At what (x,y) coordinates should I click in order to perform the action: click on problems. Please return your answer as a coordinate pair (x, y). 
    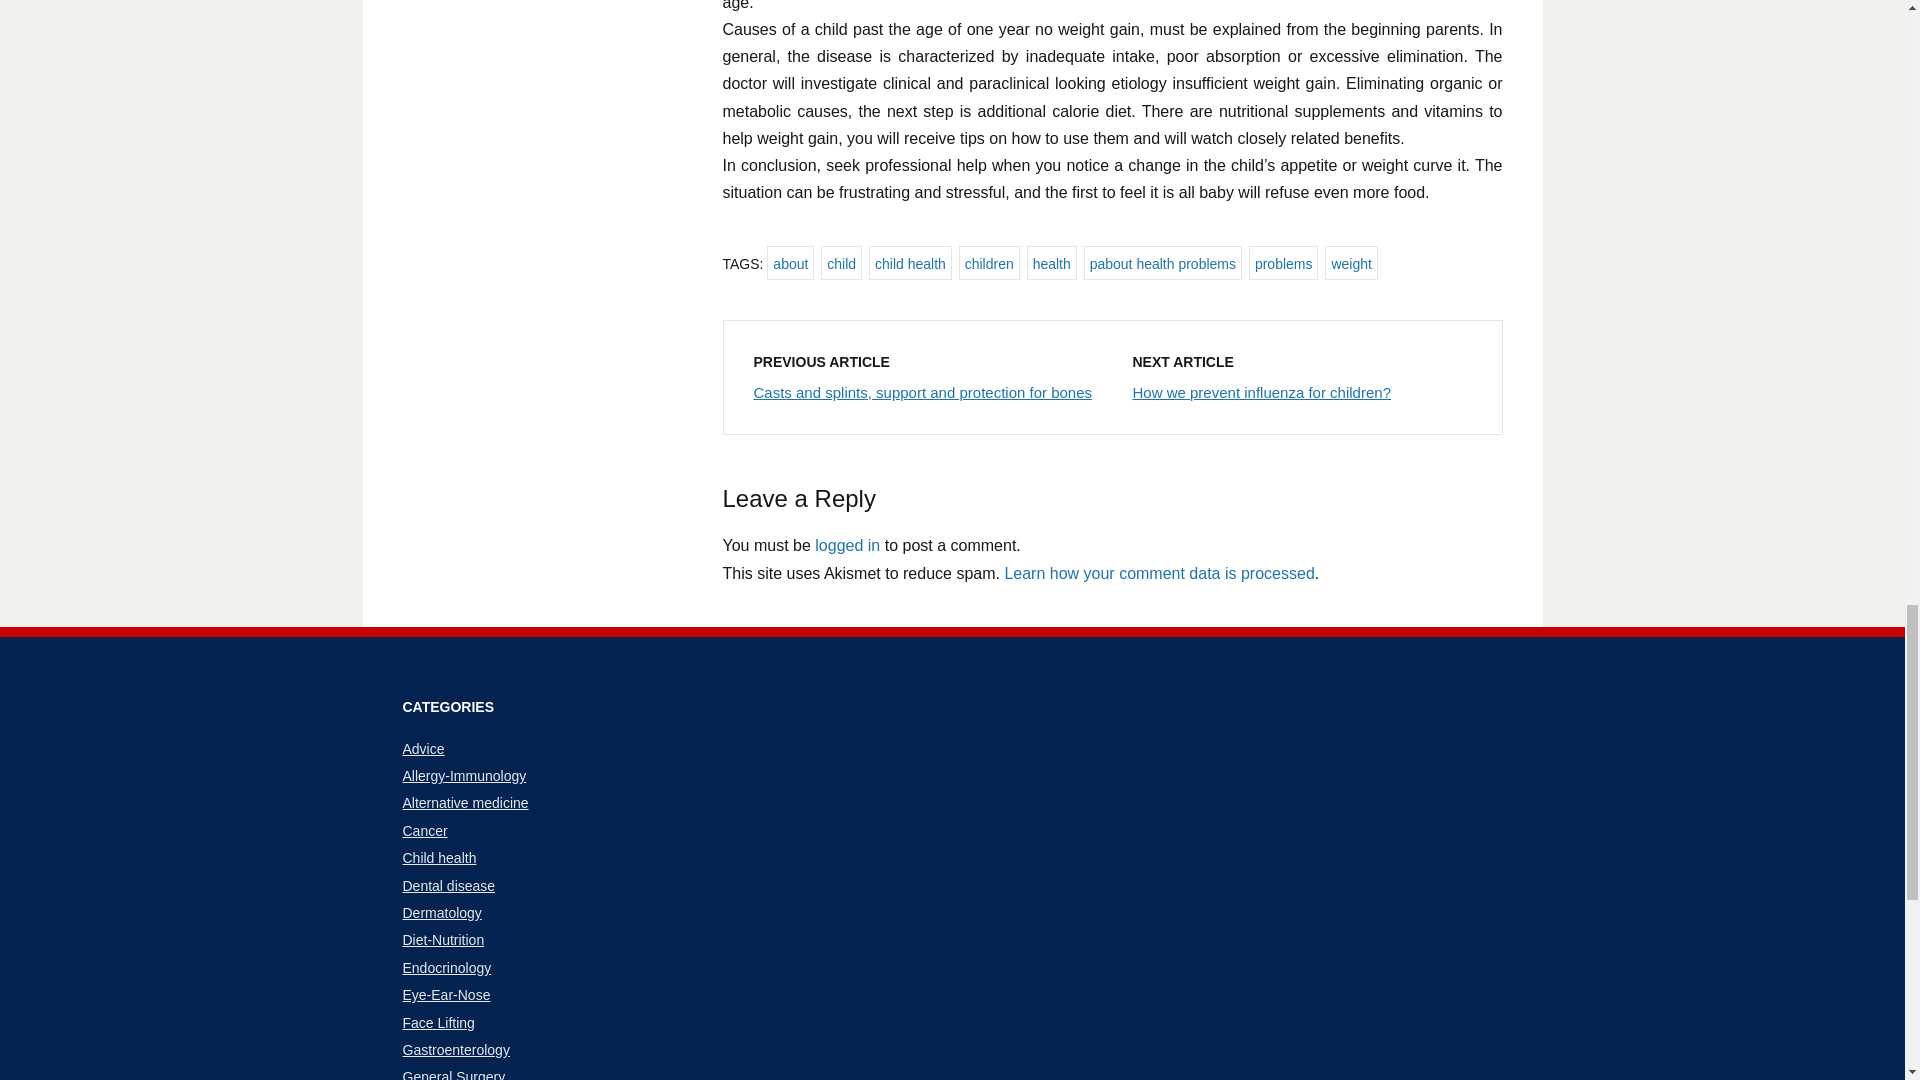
    Looking at the image, I should click on (1284, 262).